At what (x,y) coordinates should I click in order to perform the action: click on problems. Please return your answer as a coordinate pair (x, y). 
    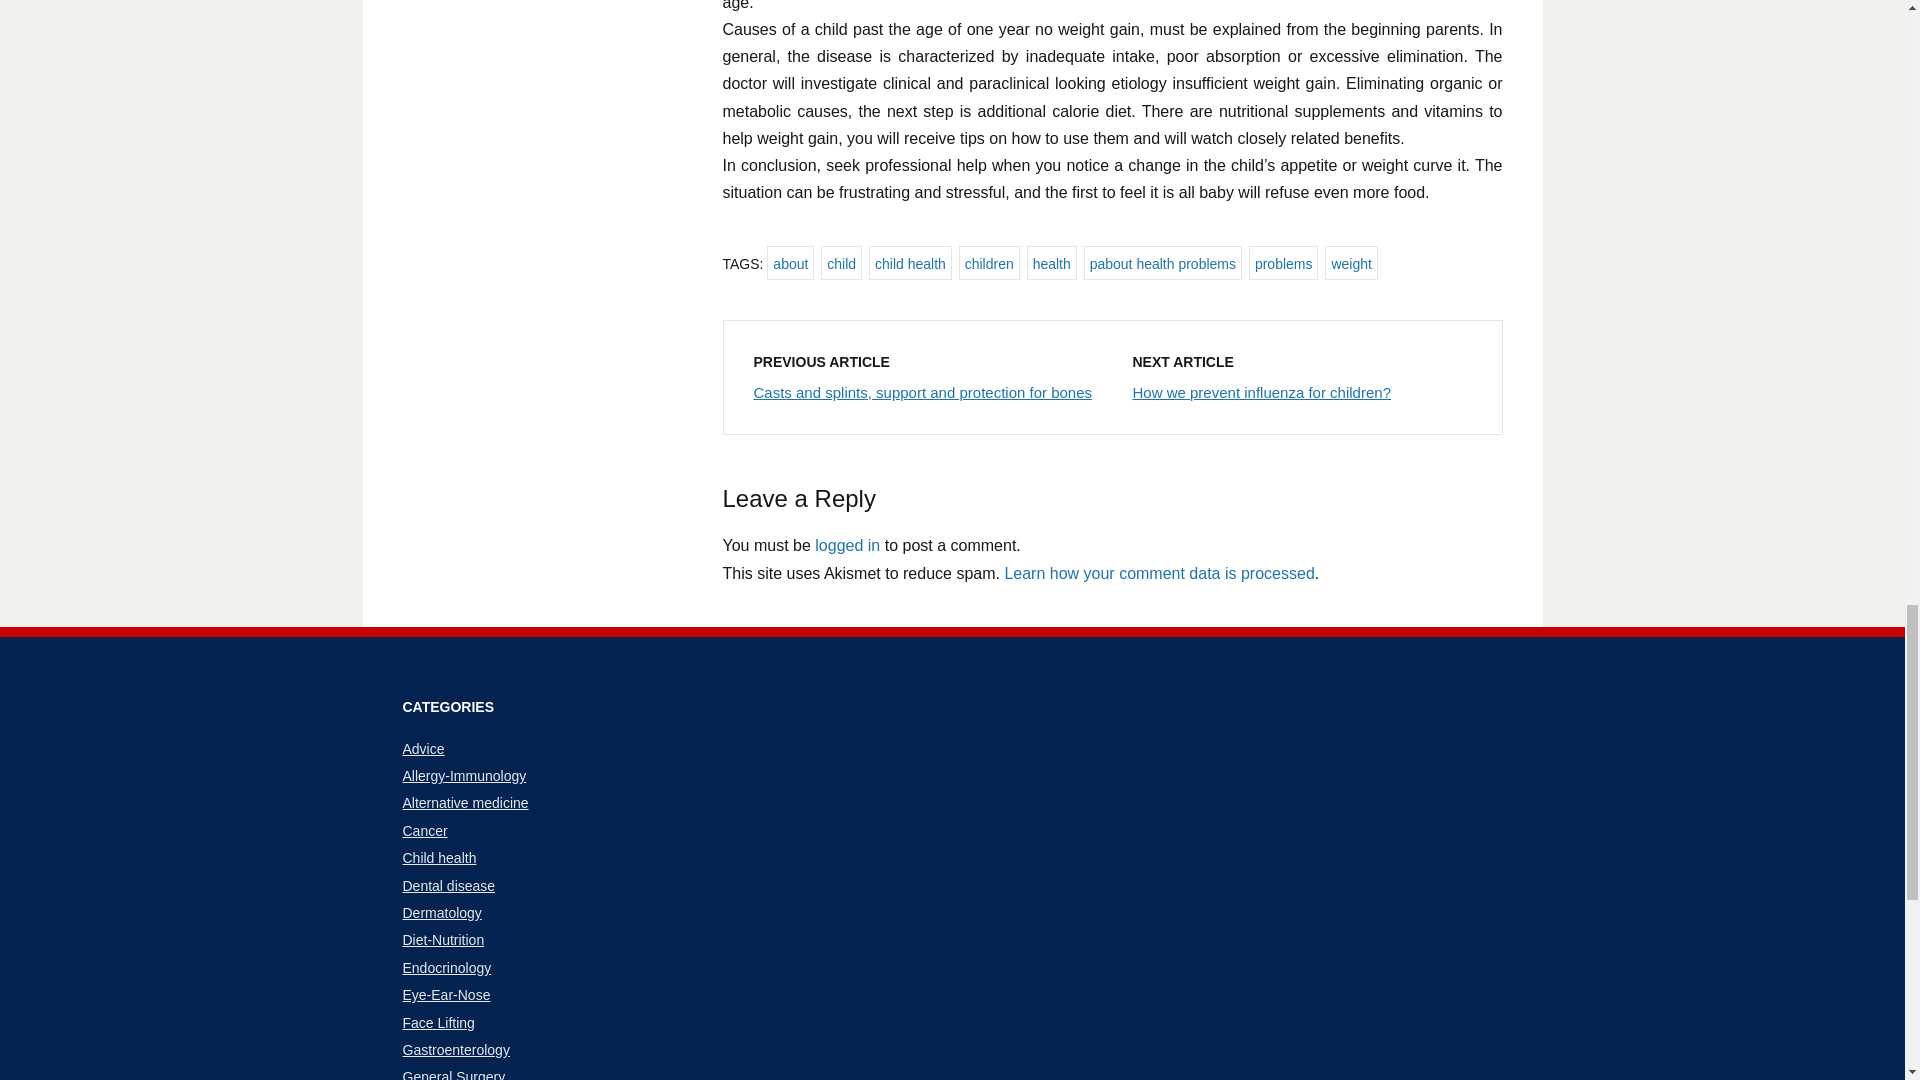
    Looking at the image, I should click on (1284, 262).